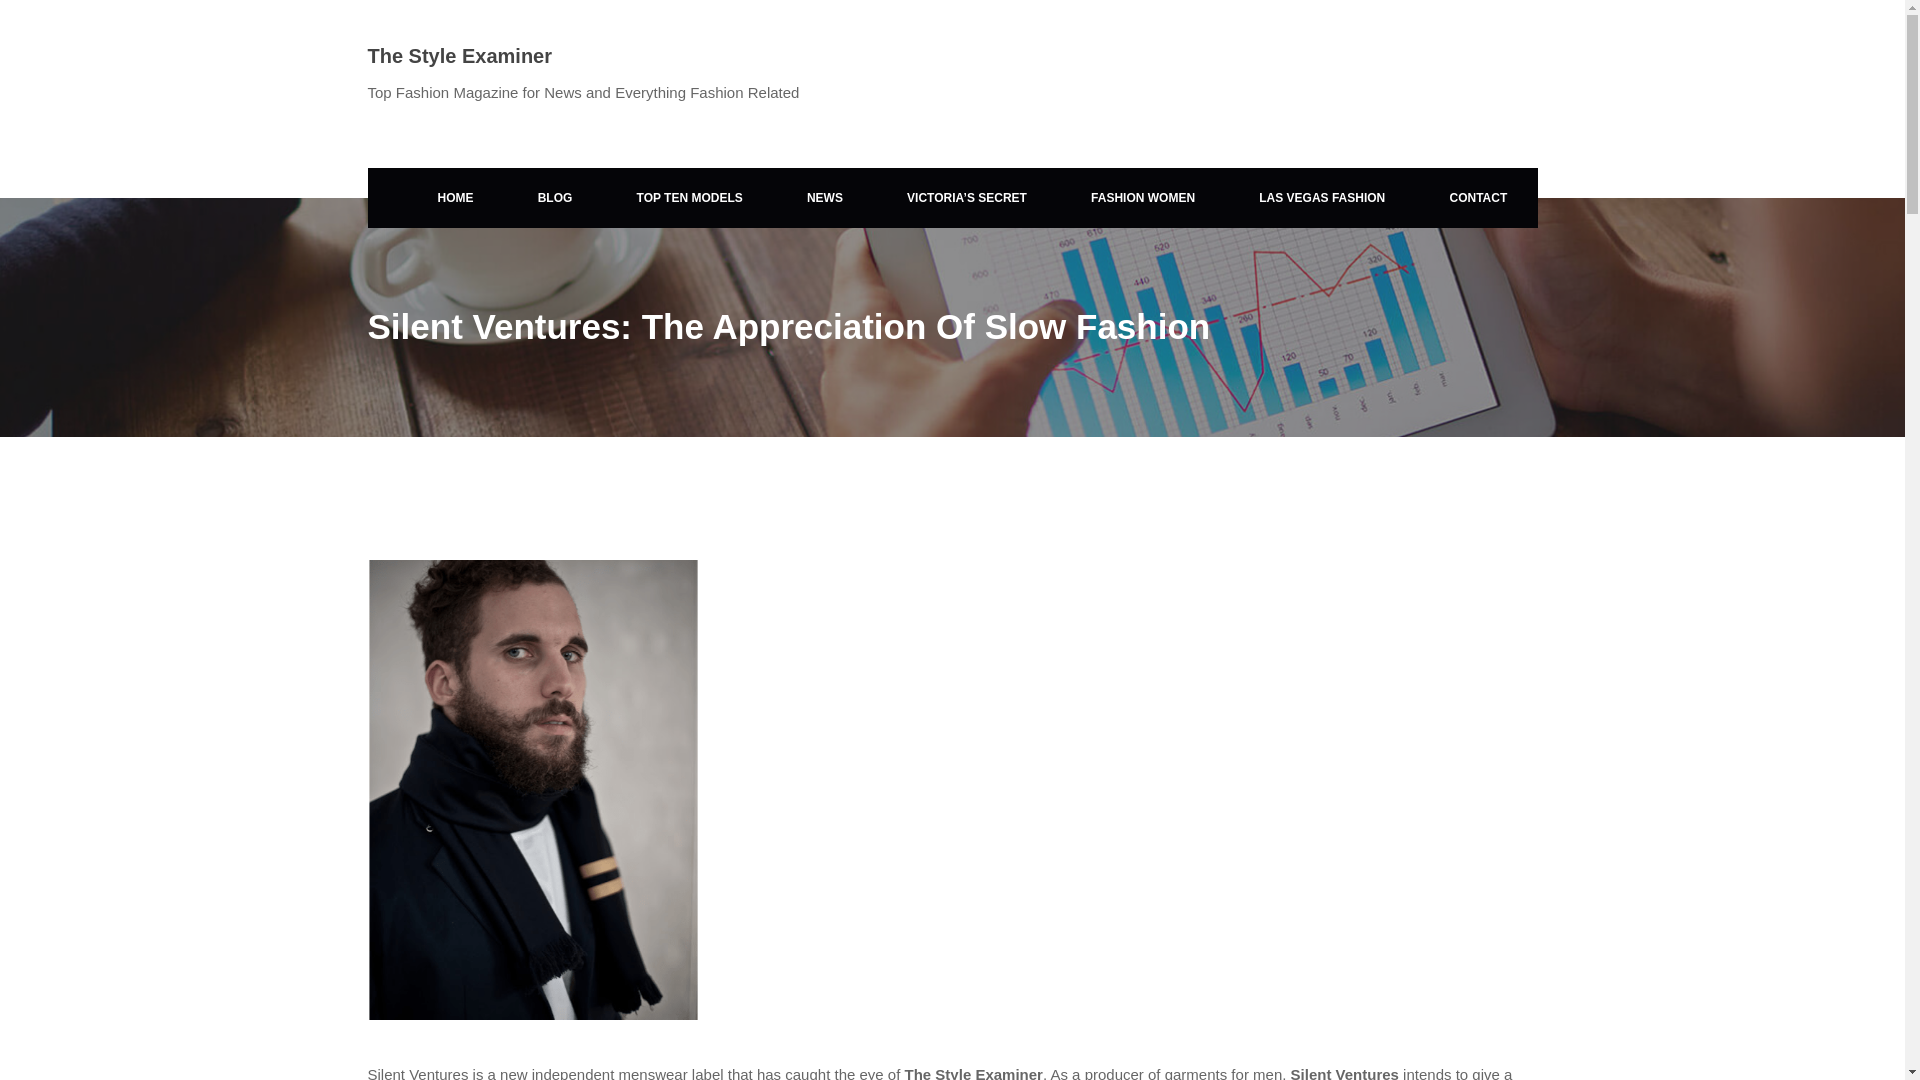 The image size is (1920, 1080). Describe the element at coordinates (1322, 198) in the screenshot. I see `LAS VEGAS FASHION` at that location.